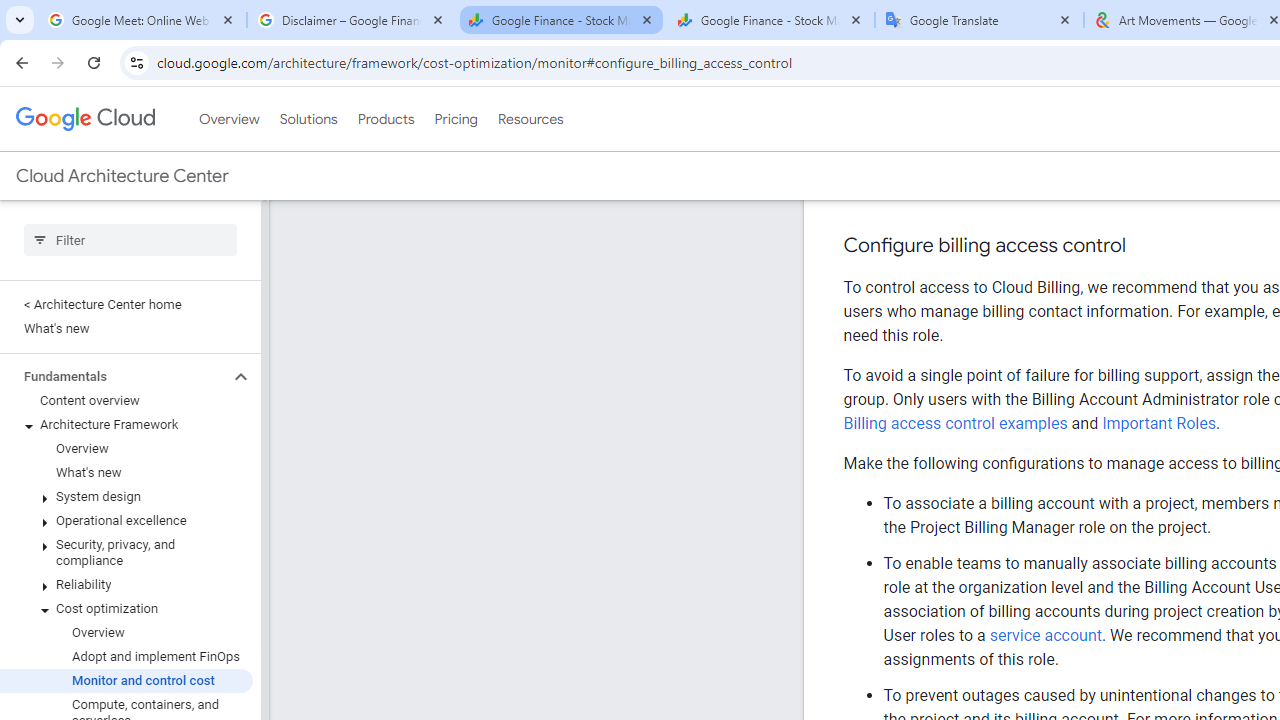 This screenshot has width=1280, height=720. What do you see at coordinates (126, 433) in the screenshot?
I see `Operational excellence` at bounding box center [126, 433].